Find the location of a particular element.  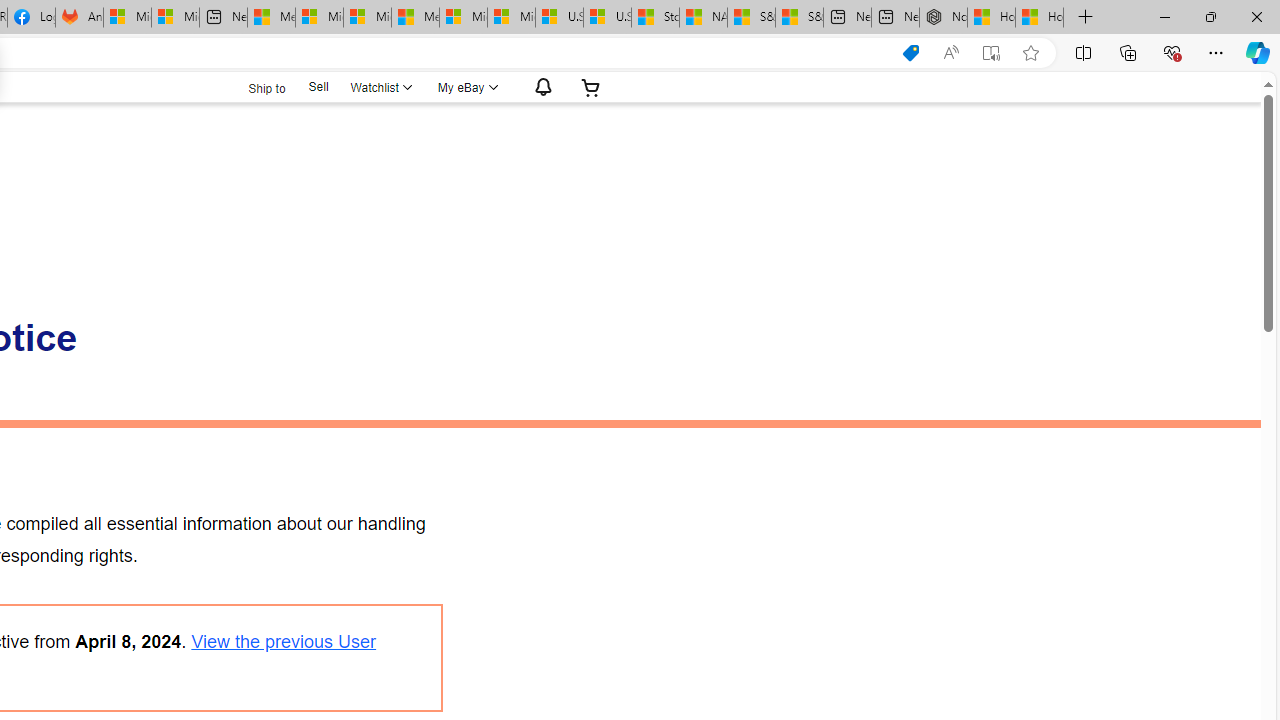

Watchlist is located at coordinates (380, 87).